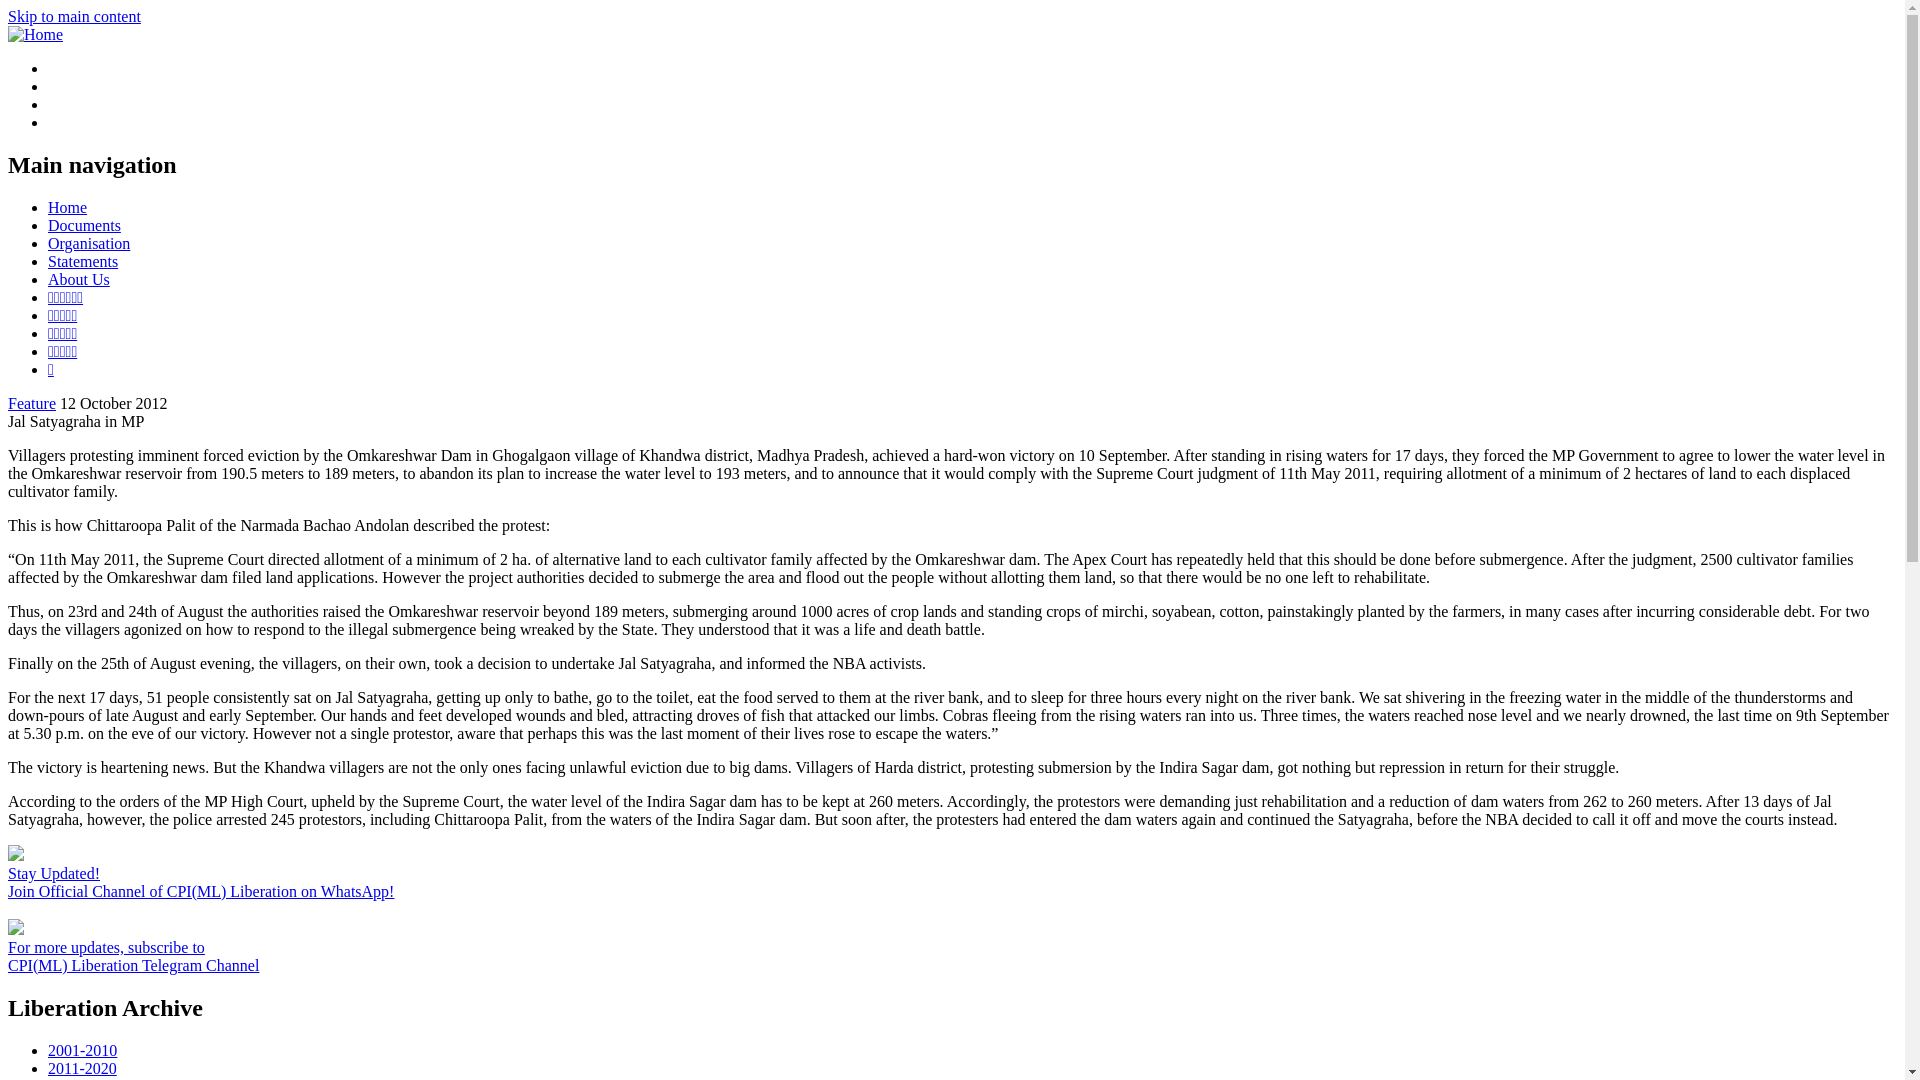  I want to click on Organisation, so click(89, 243).